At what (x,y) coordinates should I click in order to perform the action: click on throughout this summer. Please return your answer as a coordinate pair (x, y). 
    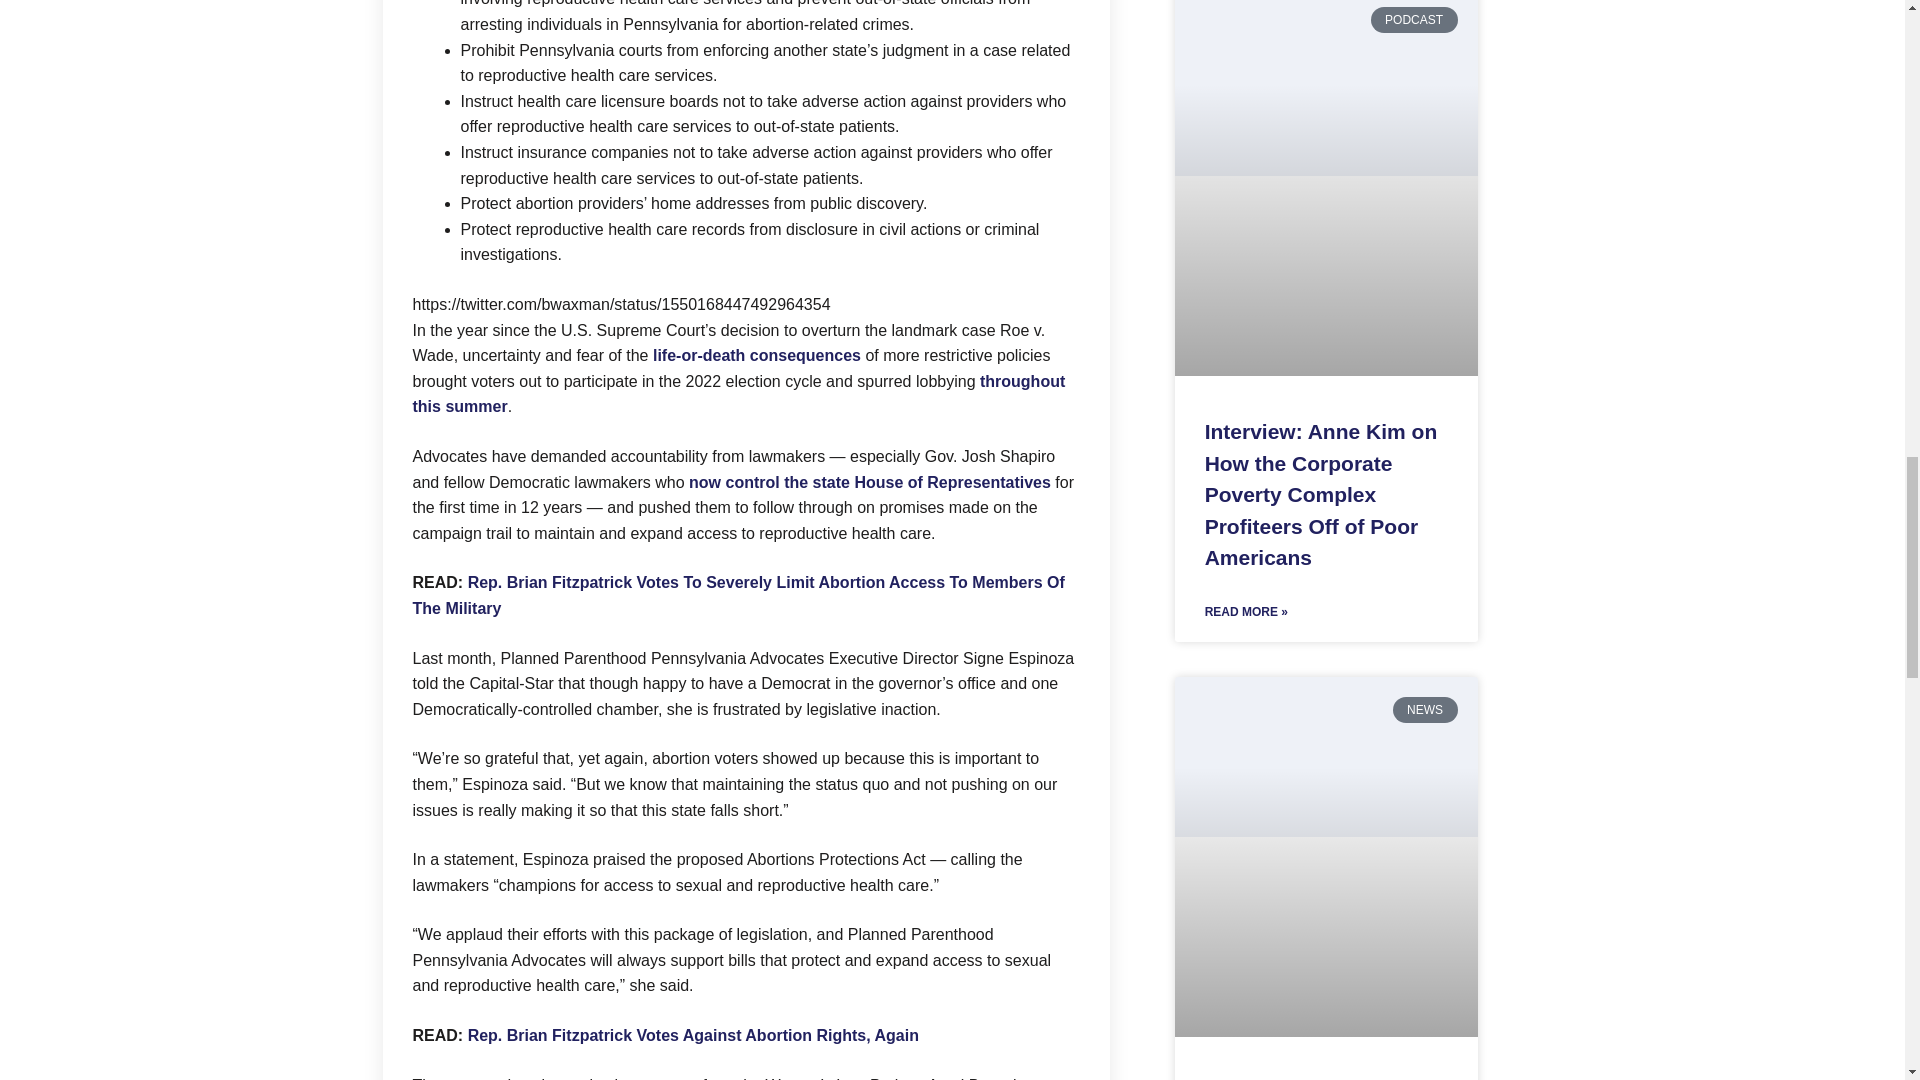
    Looking at the image, I should click on (738, 394).